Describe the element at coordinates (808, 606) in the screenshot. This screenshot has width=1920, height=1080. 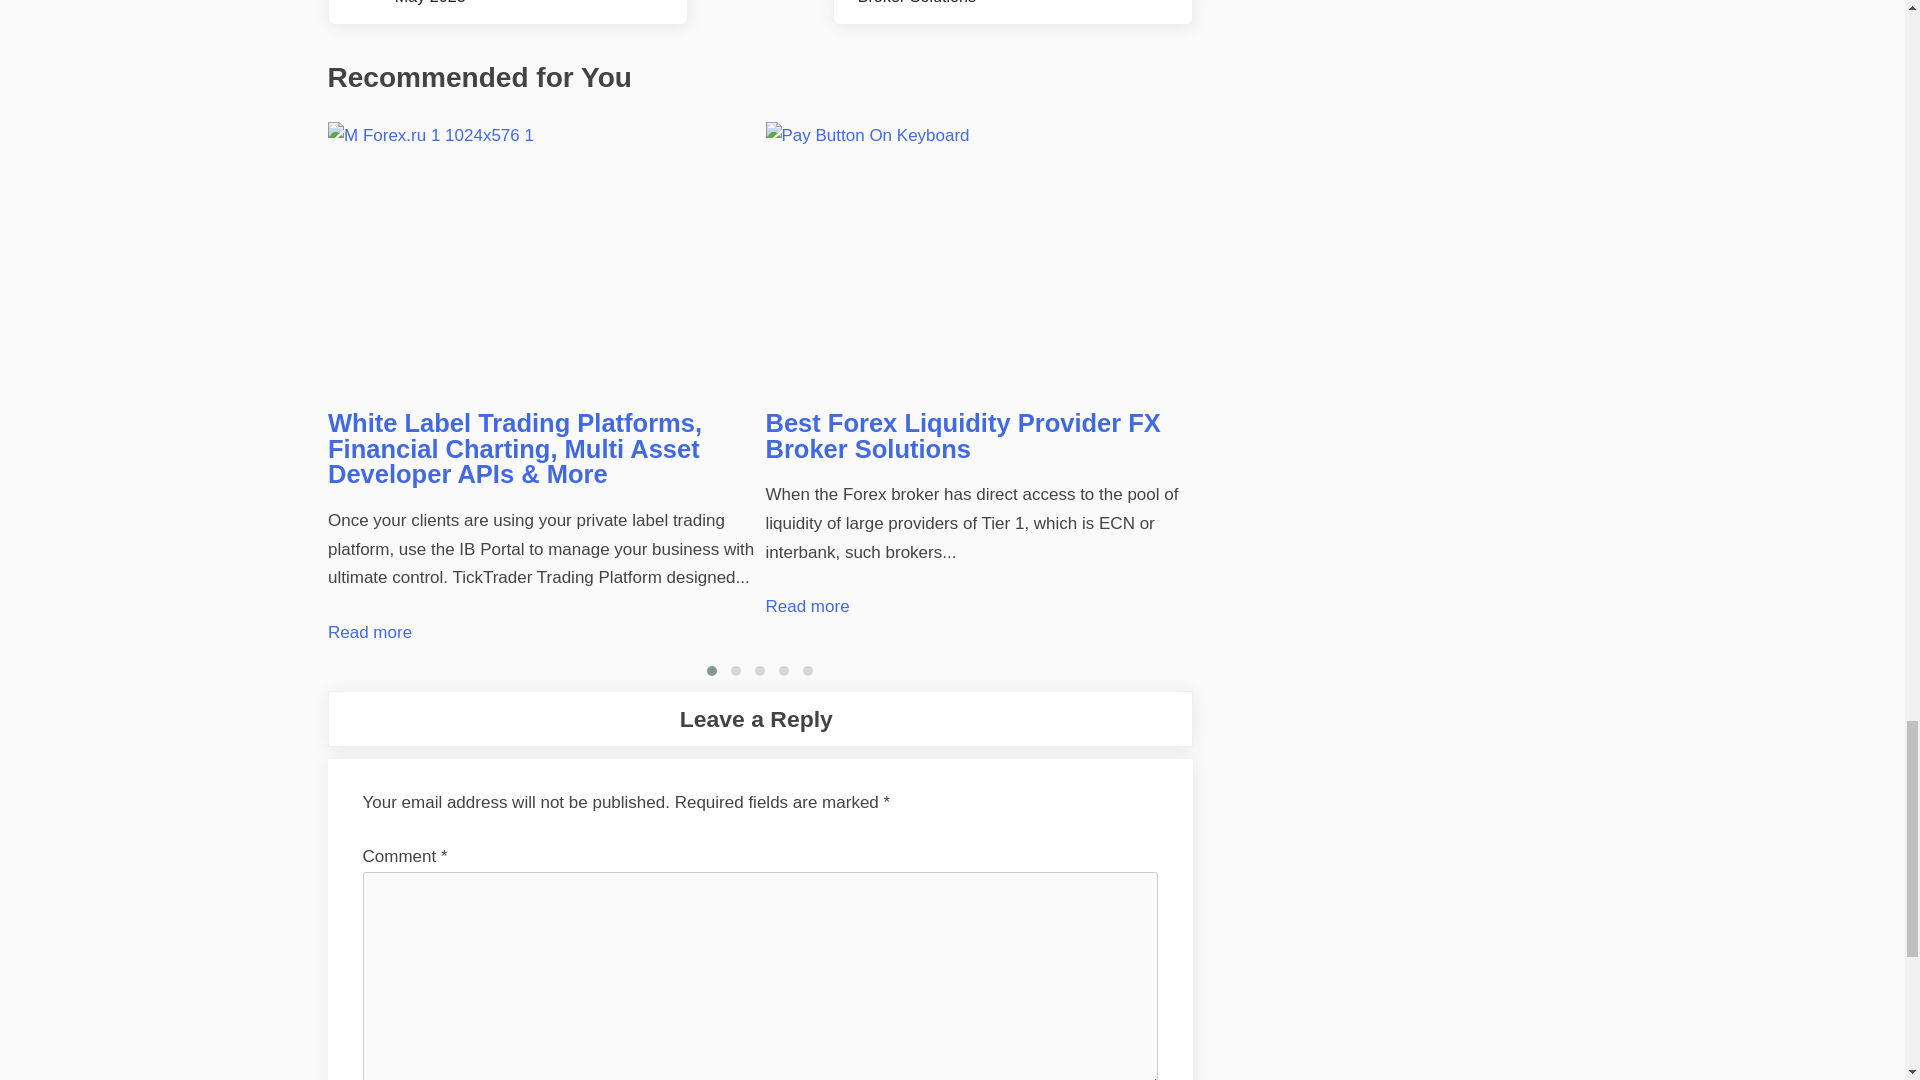
I see `Read more` at that location.